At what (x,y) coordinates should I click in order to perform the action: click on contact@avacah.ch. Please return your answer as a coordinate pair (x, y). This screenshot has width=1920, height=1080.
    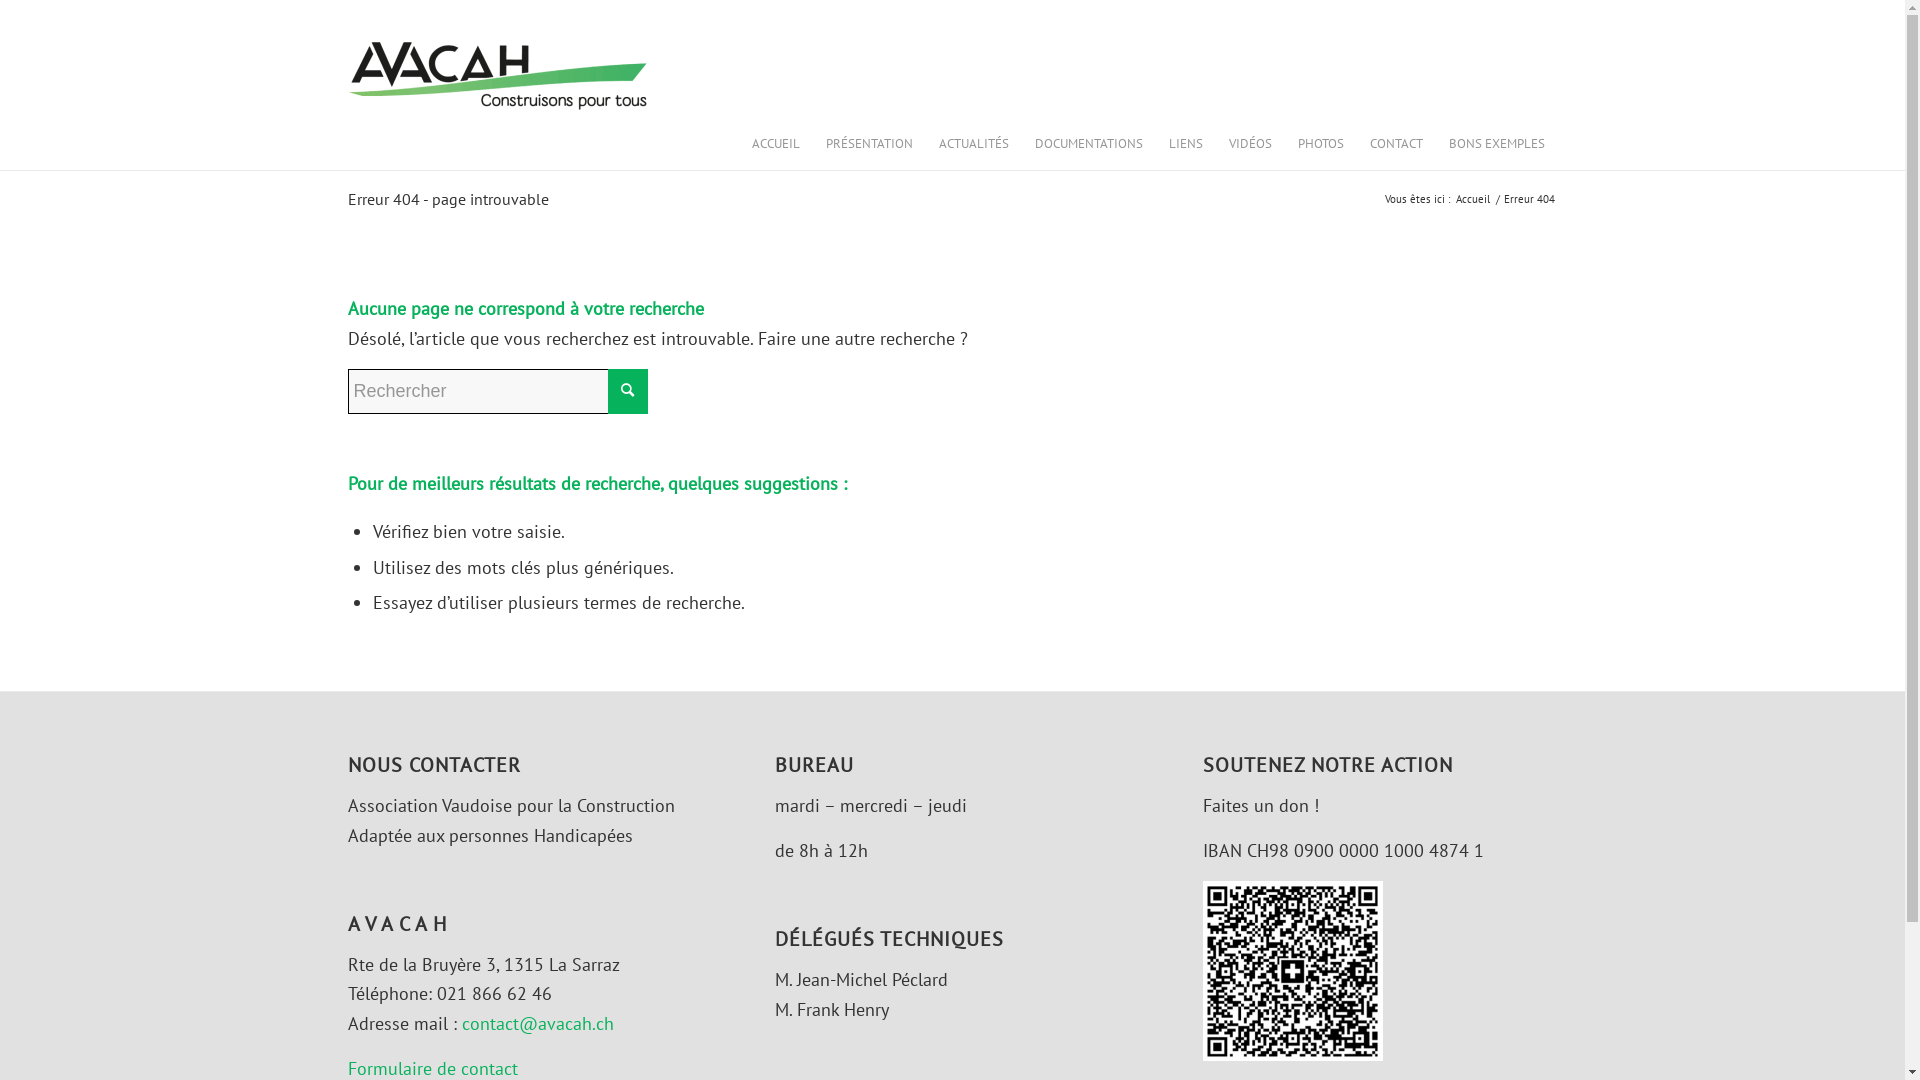
    Looking at the image, I should click on (538, 1024).